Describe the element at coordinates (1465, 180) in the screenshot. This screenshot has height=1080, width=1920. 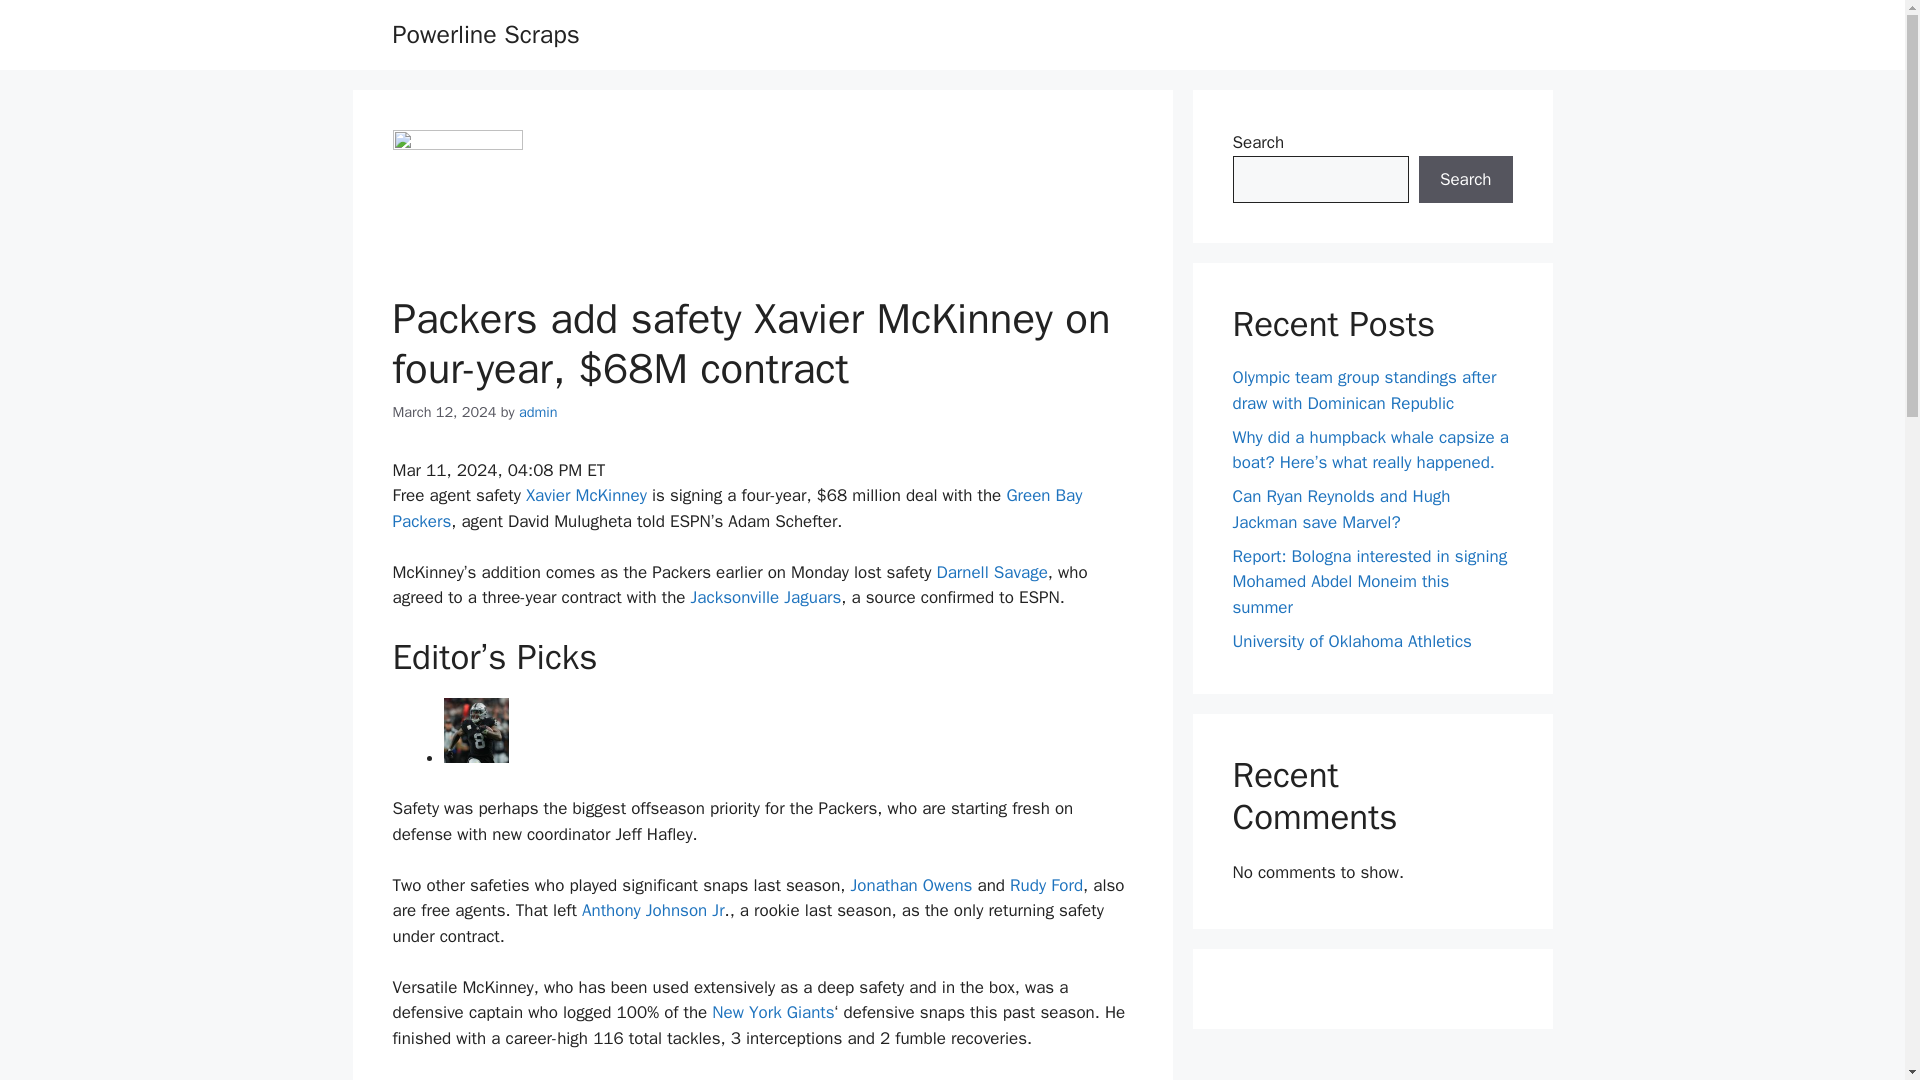
I see `Search` at that location.